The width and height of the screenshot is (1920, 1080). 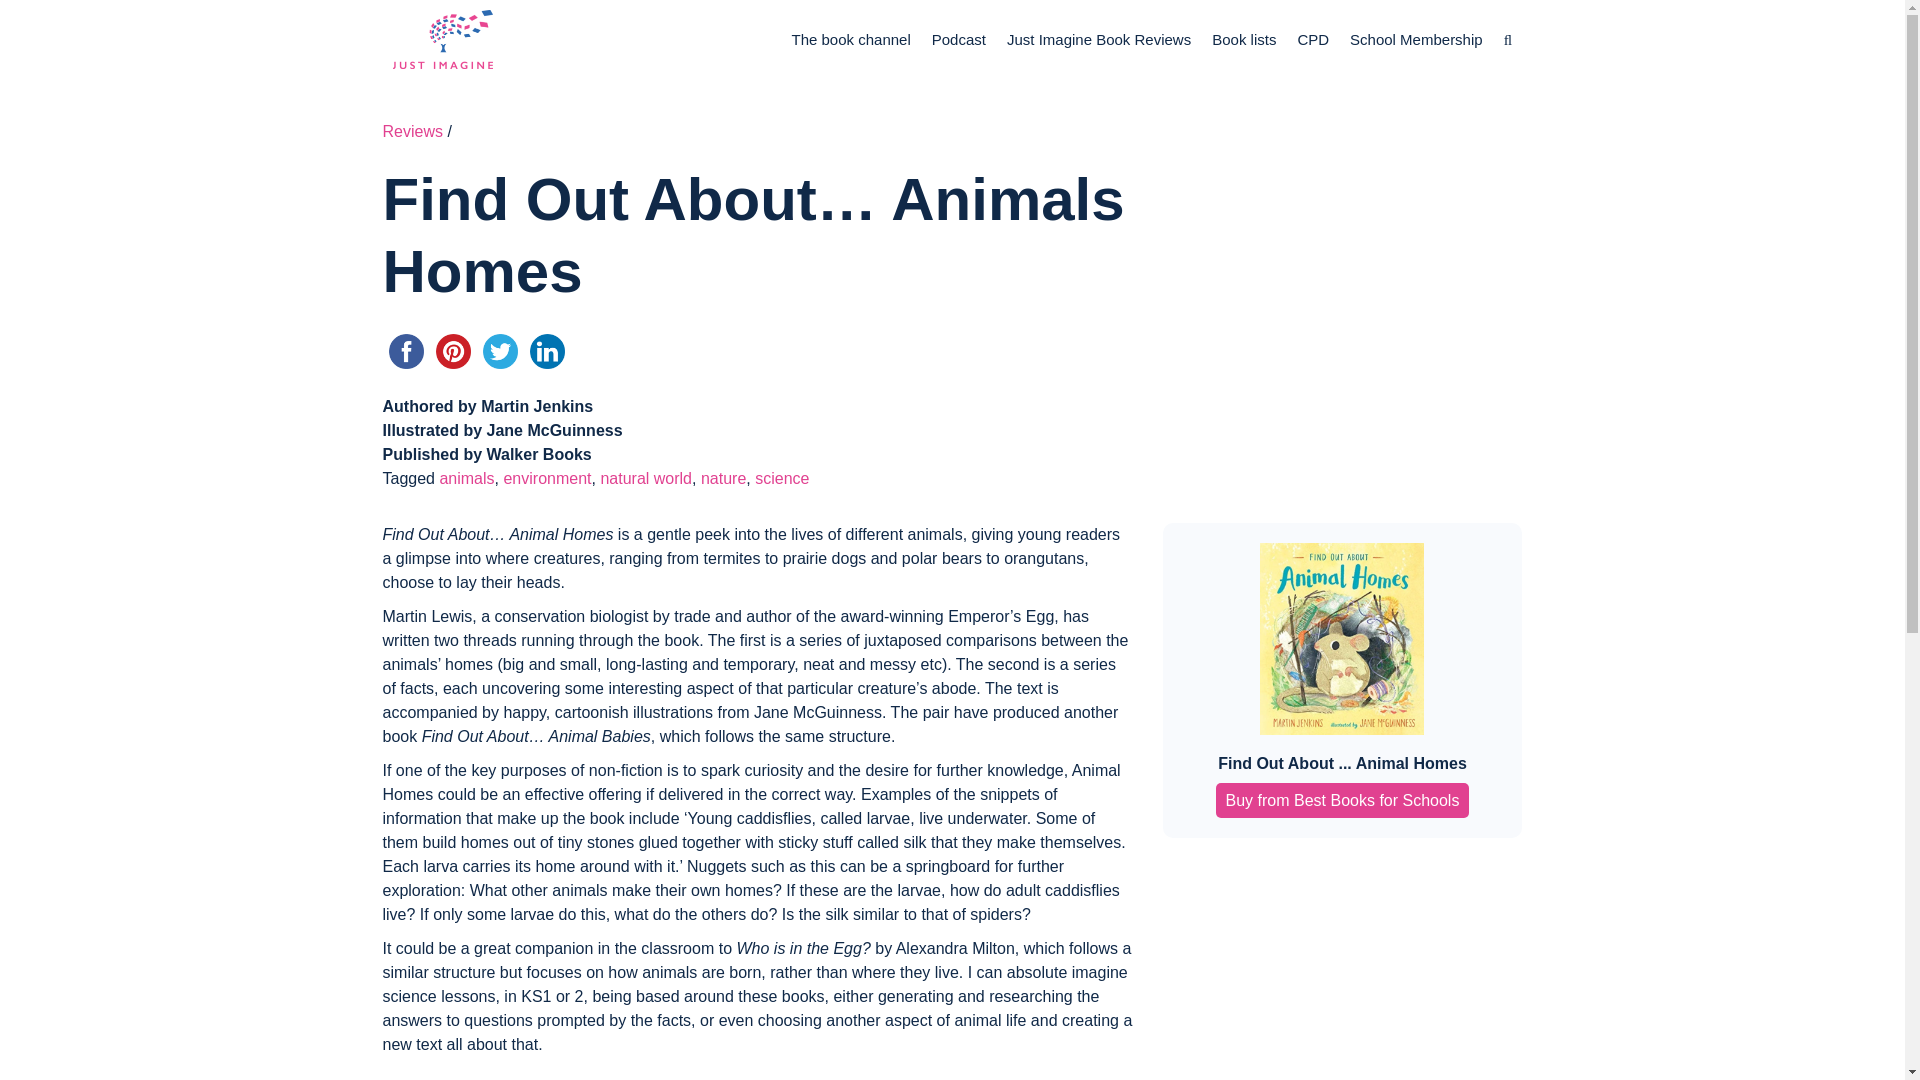 What do you see at coordinates (958, 39) in the screenshot?
I see `Podcast` at bounding box center [958, 39].